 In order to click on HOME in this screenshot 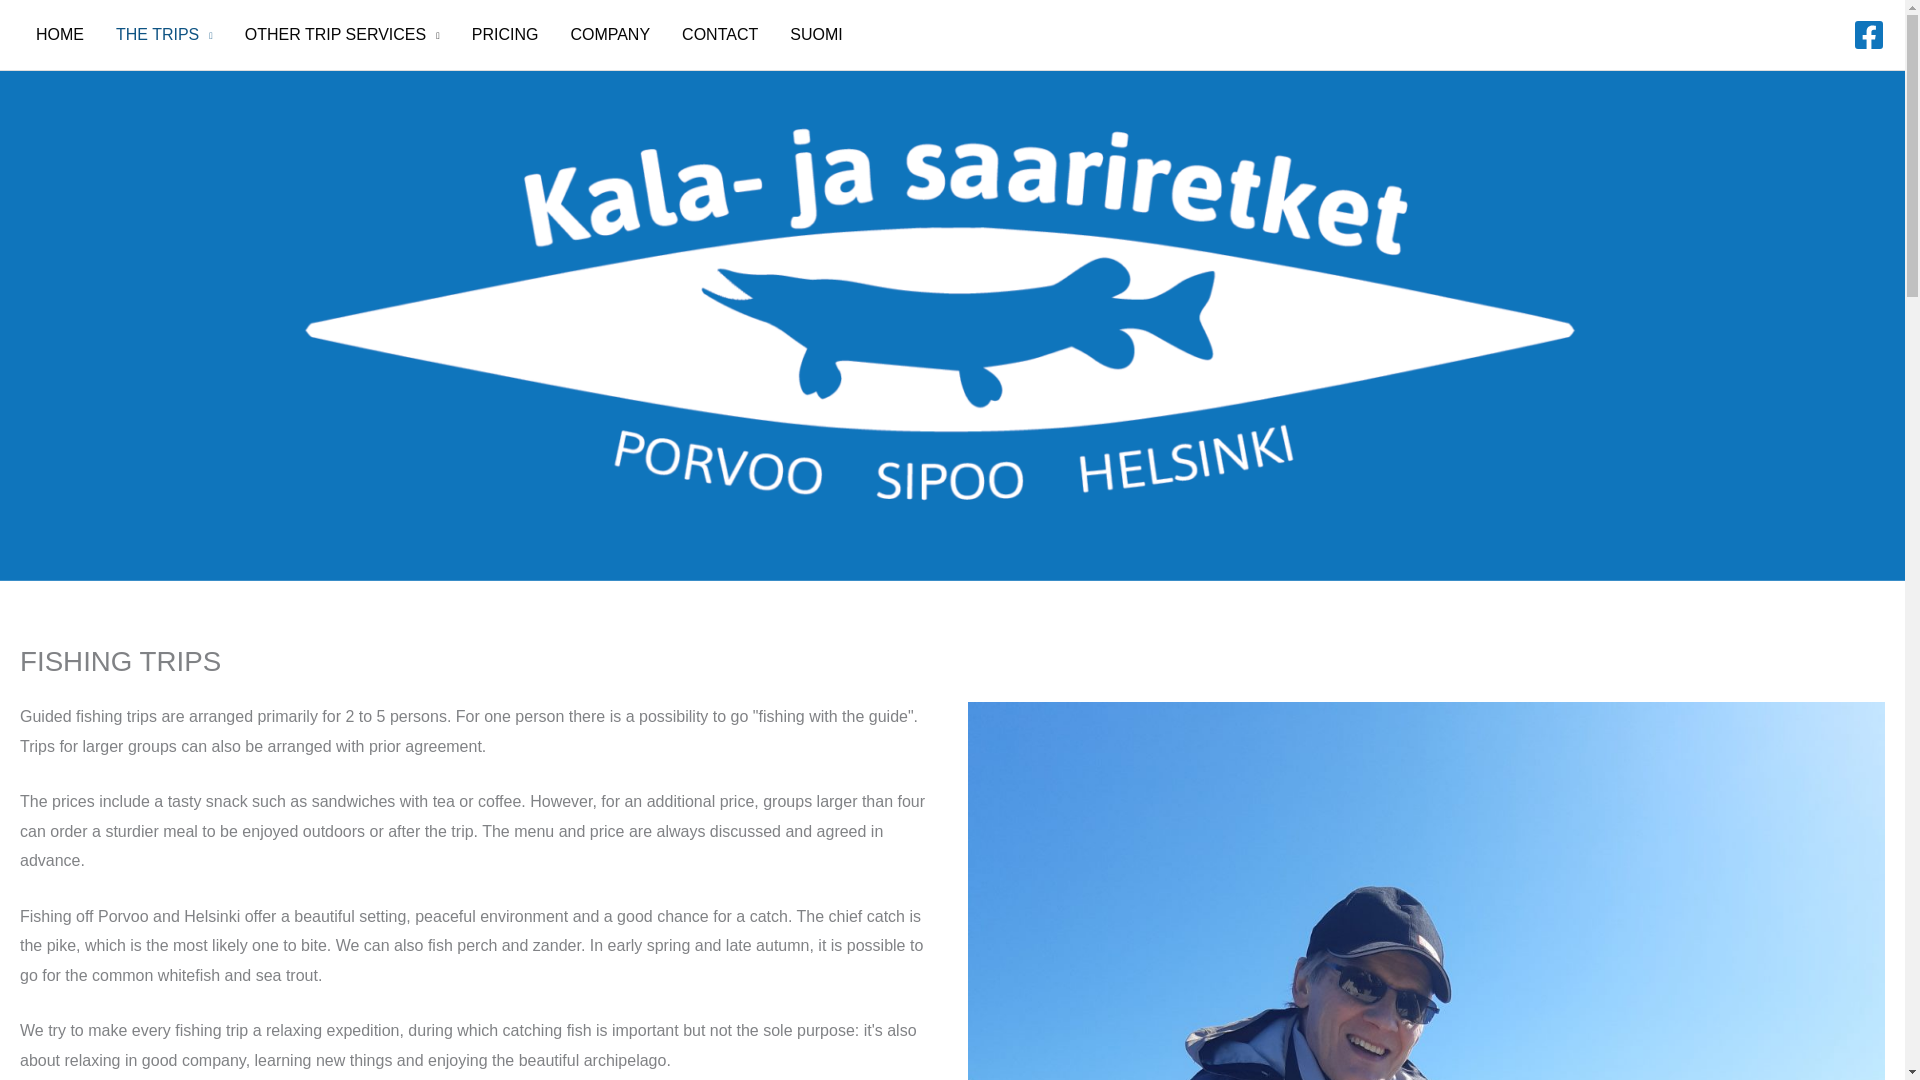, I will do `click(59, 35)`.